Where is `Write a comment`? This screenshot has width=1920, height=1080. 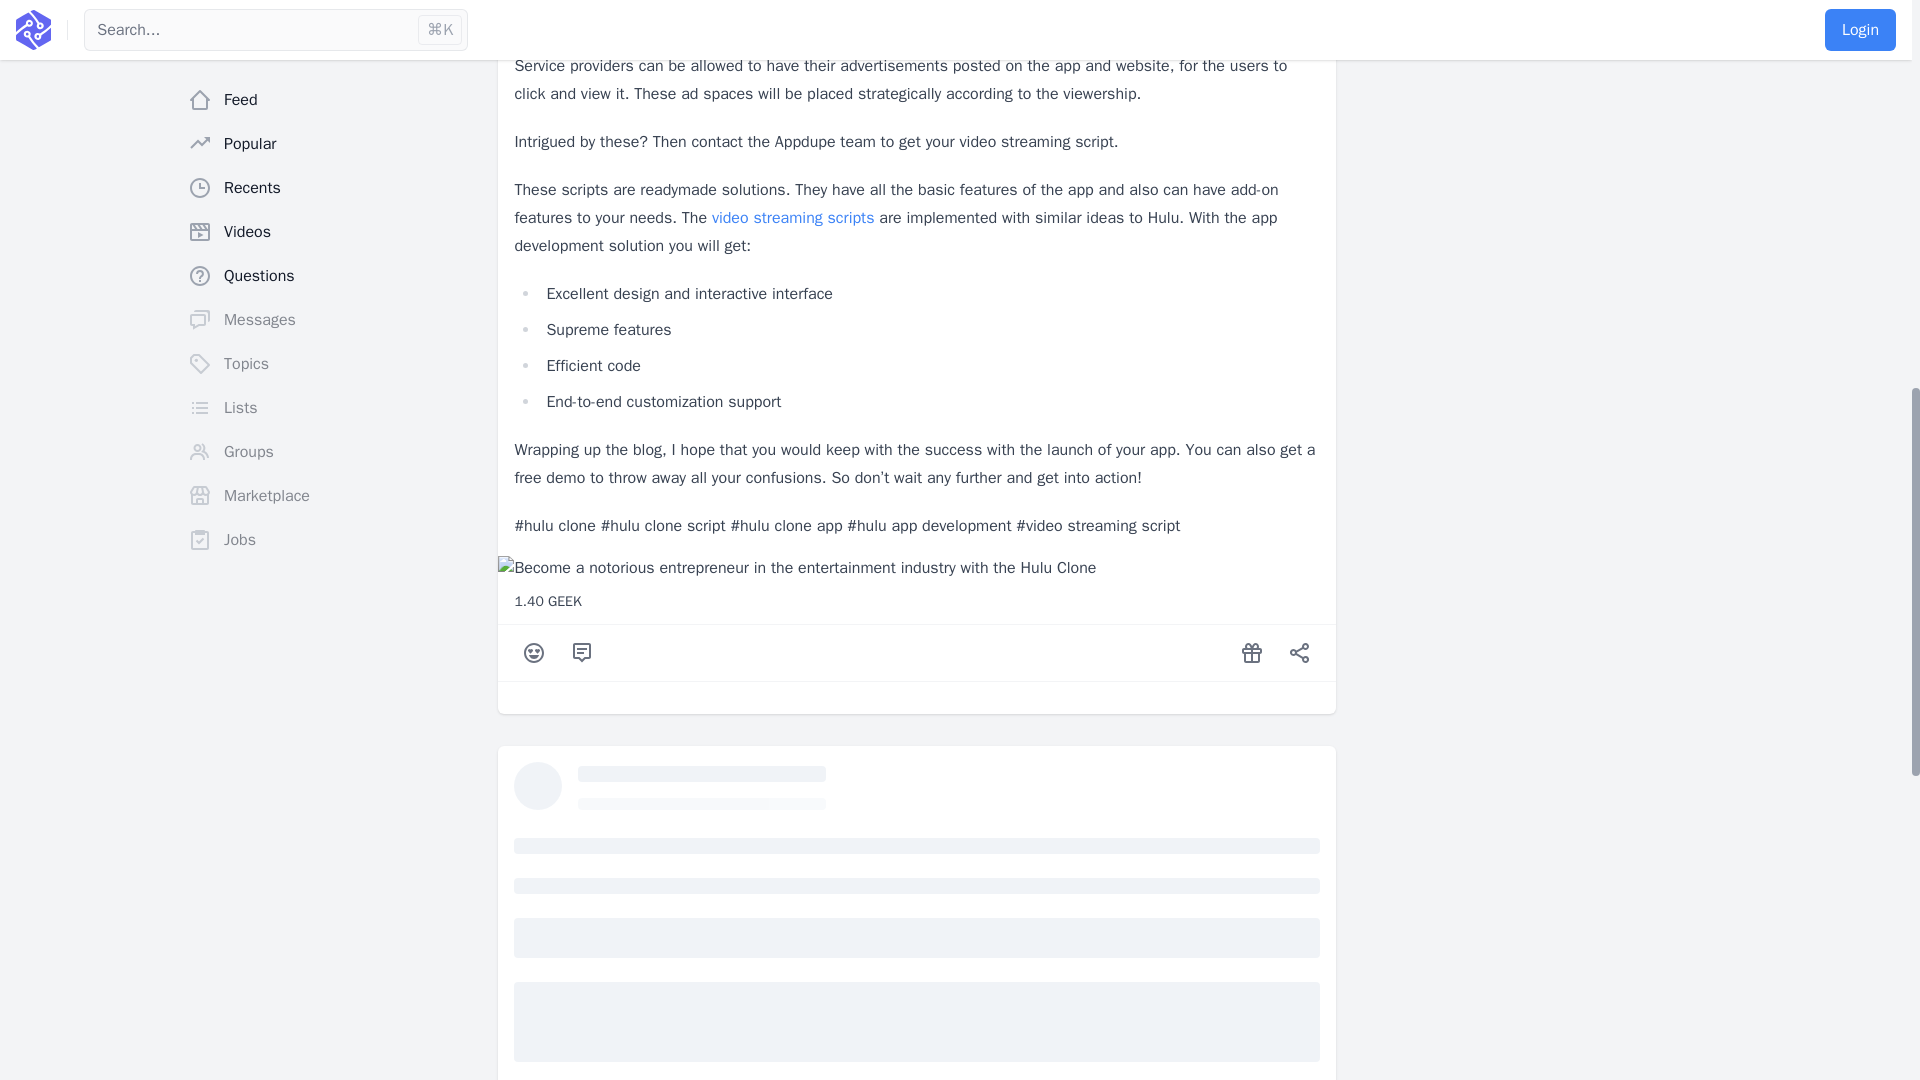 Write a comment is located at coordinates (582, 652).